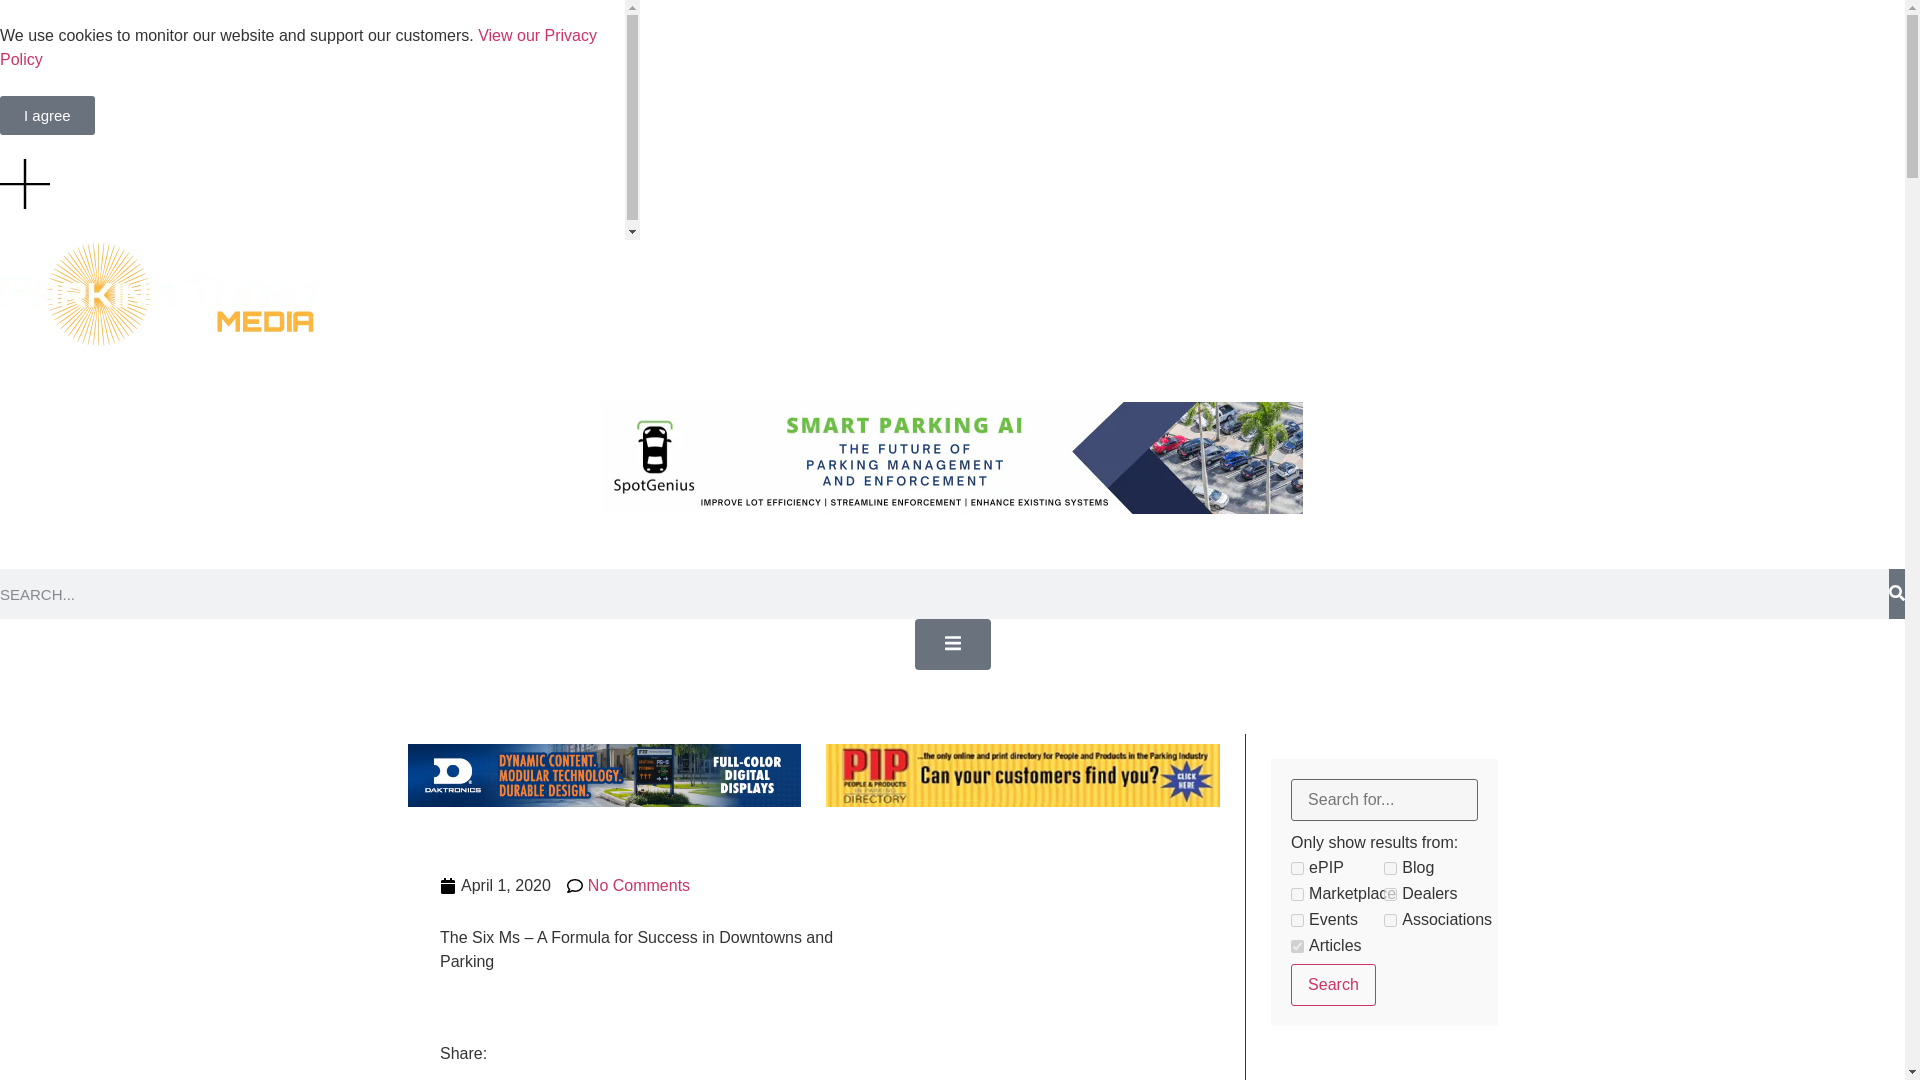 Image resolution: width=1920 pixels, height=1080 pixels. Describe the element at coordinates (628, 885) in the screenshot. I see `No Comments` at that location.